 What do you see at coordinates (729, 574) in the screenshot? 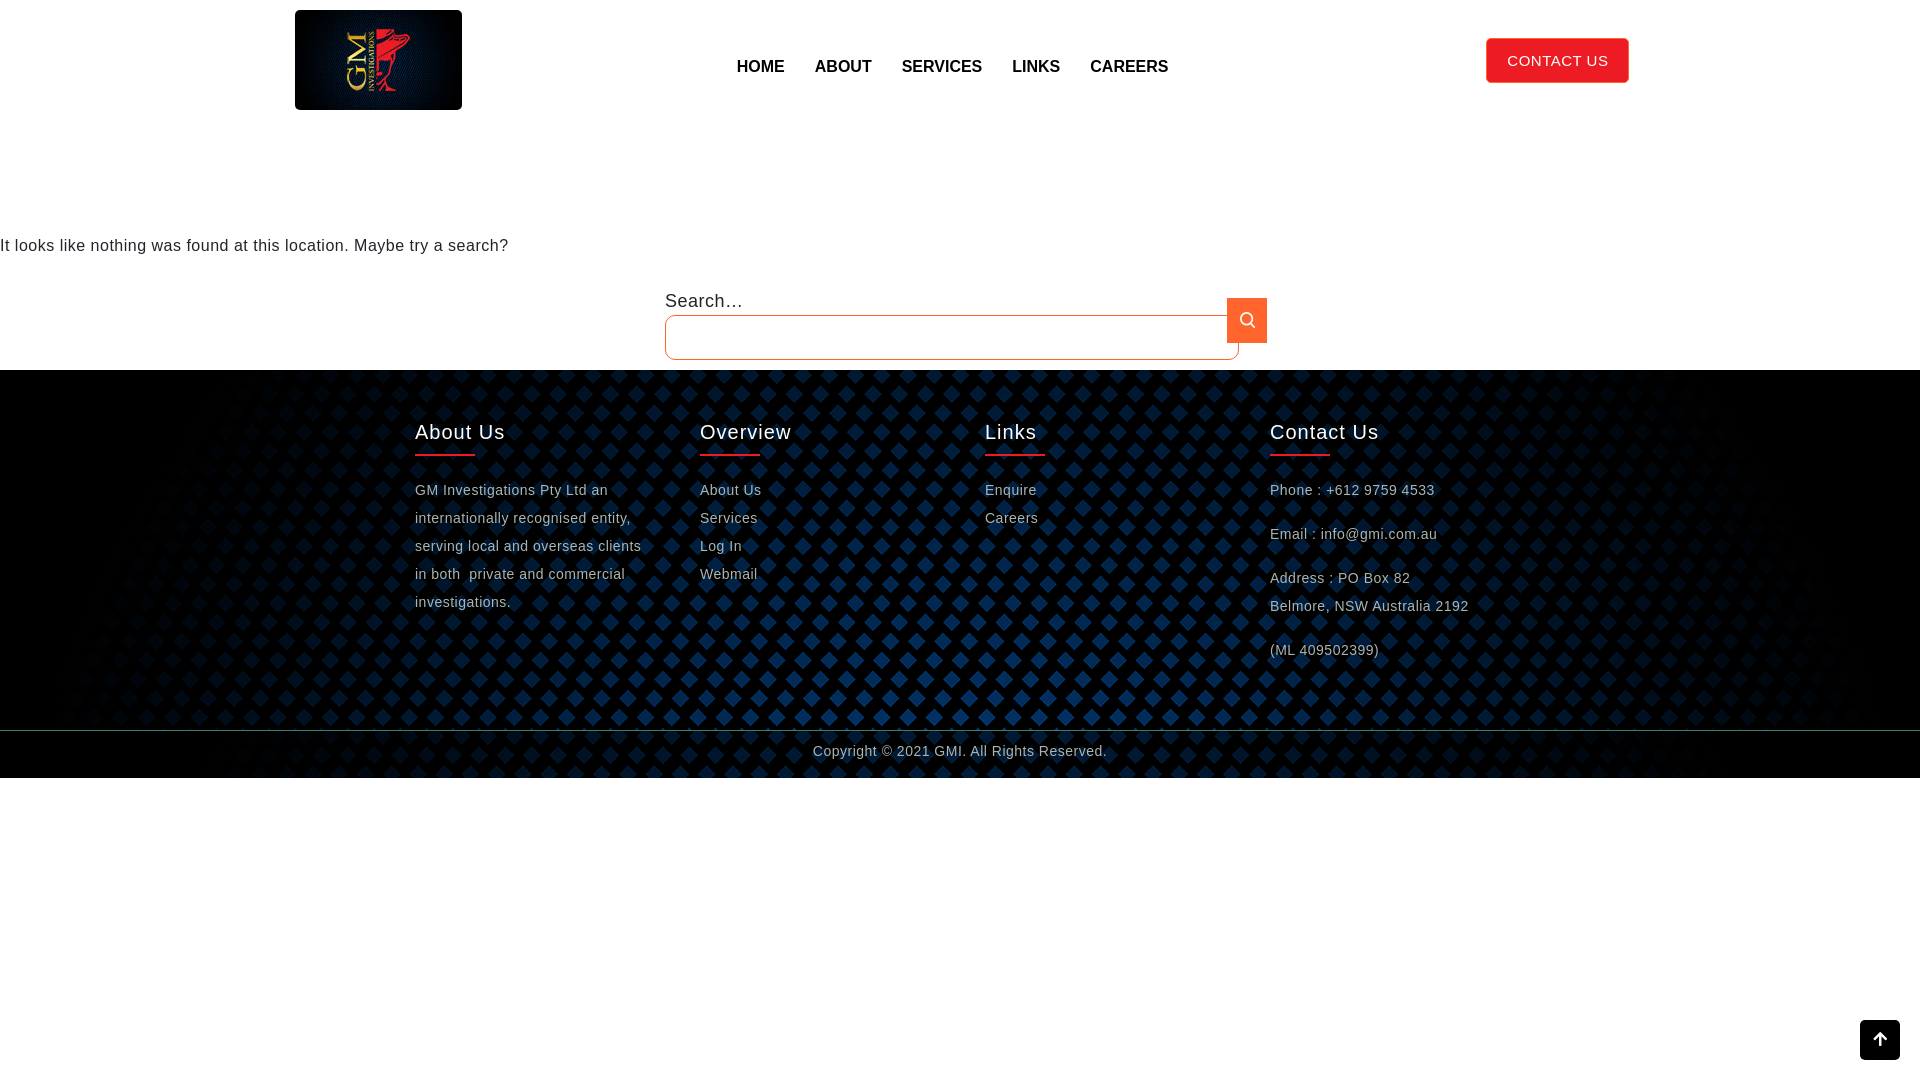
I see `Webmail` at bounding box center [729, 574].